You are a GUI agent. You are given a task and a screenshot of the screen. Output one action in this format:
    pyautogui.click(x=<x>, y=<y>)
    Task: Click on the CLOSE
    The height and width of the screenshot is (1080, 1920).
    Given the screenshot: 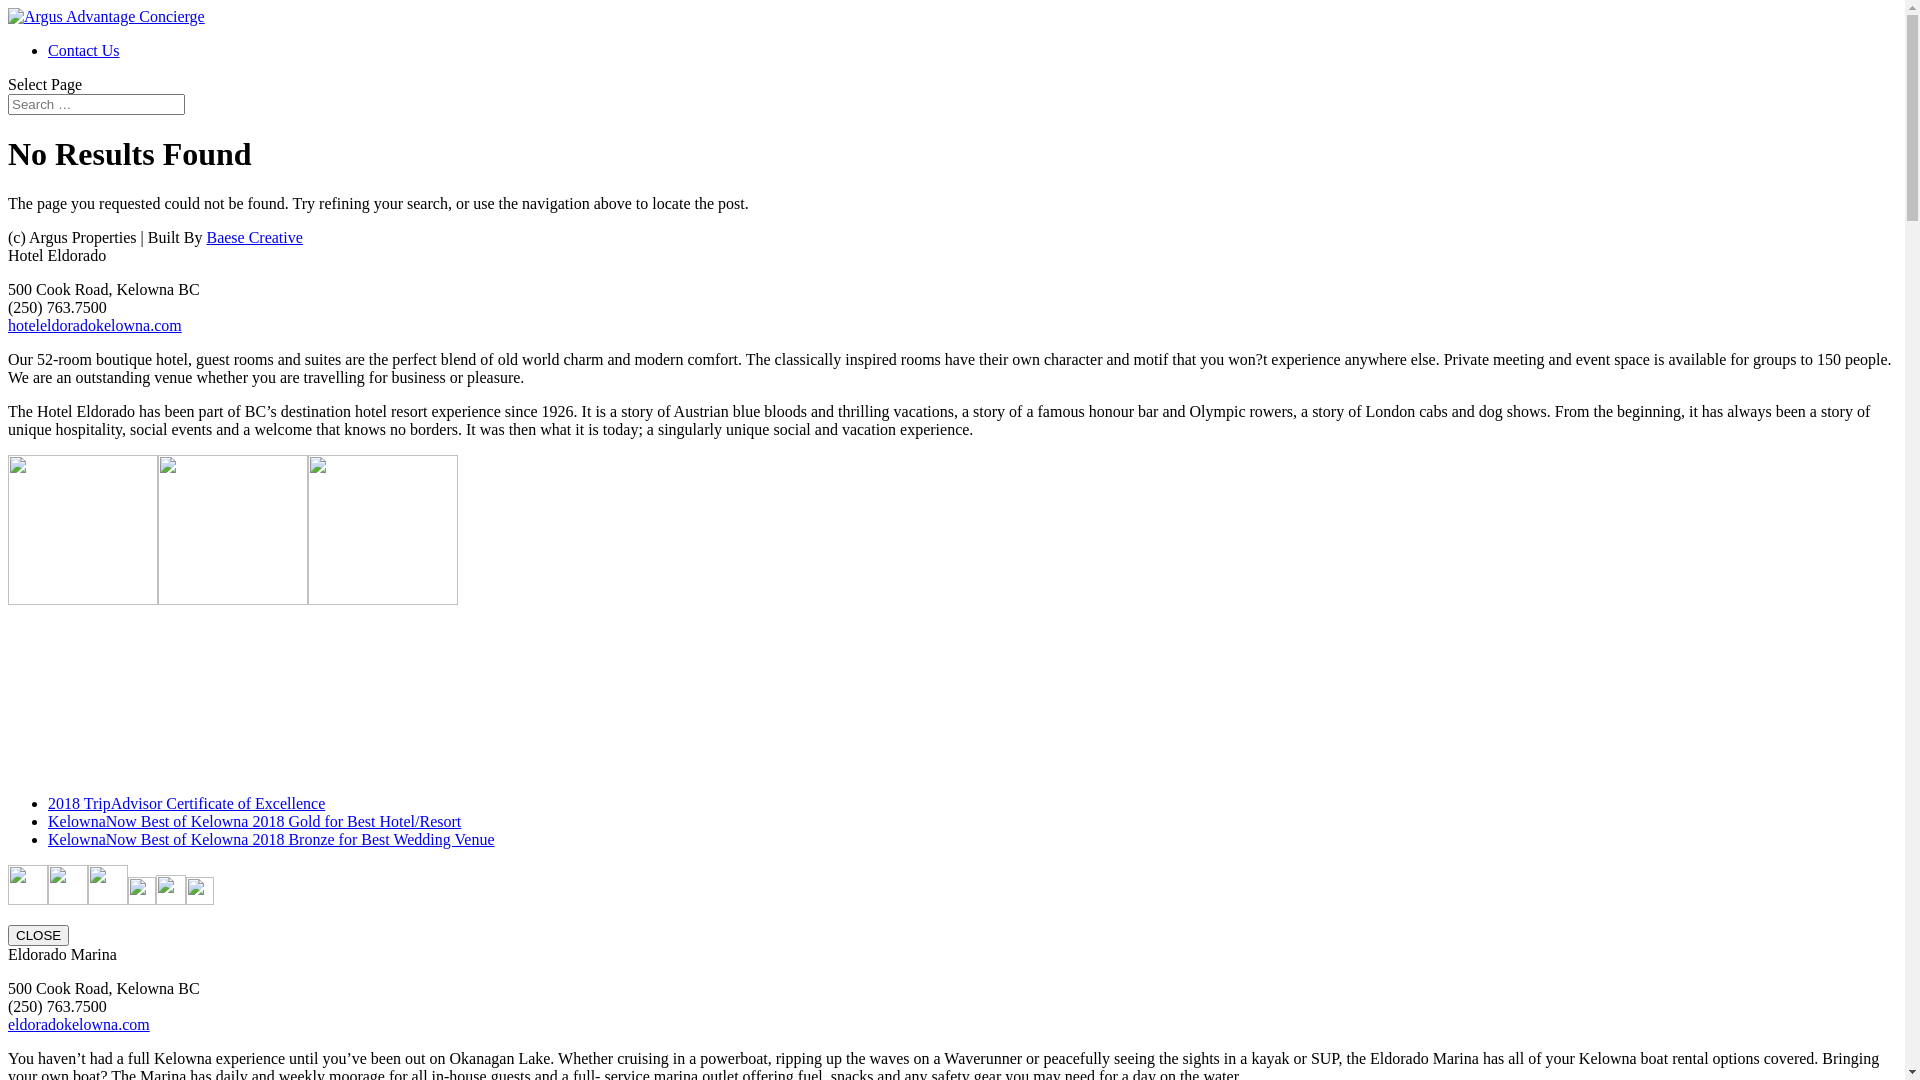 What is the action you would take?
    pyautogui.click(x=38, y=936)
    